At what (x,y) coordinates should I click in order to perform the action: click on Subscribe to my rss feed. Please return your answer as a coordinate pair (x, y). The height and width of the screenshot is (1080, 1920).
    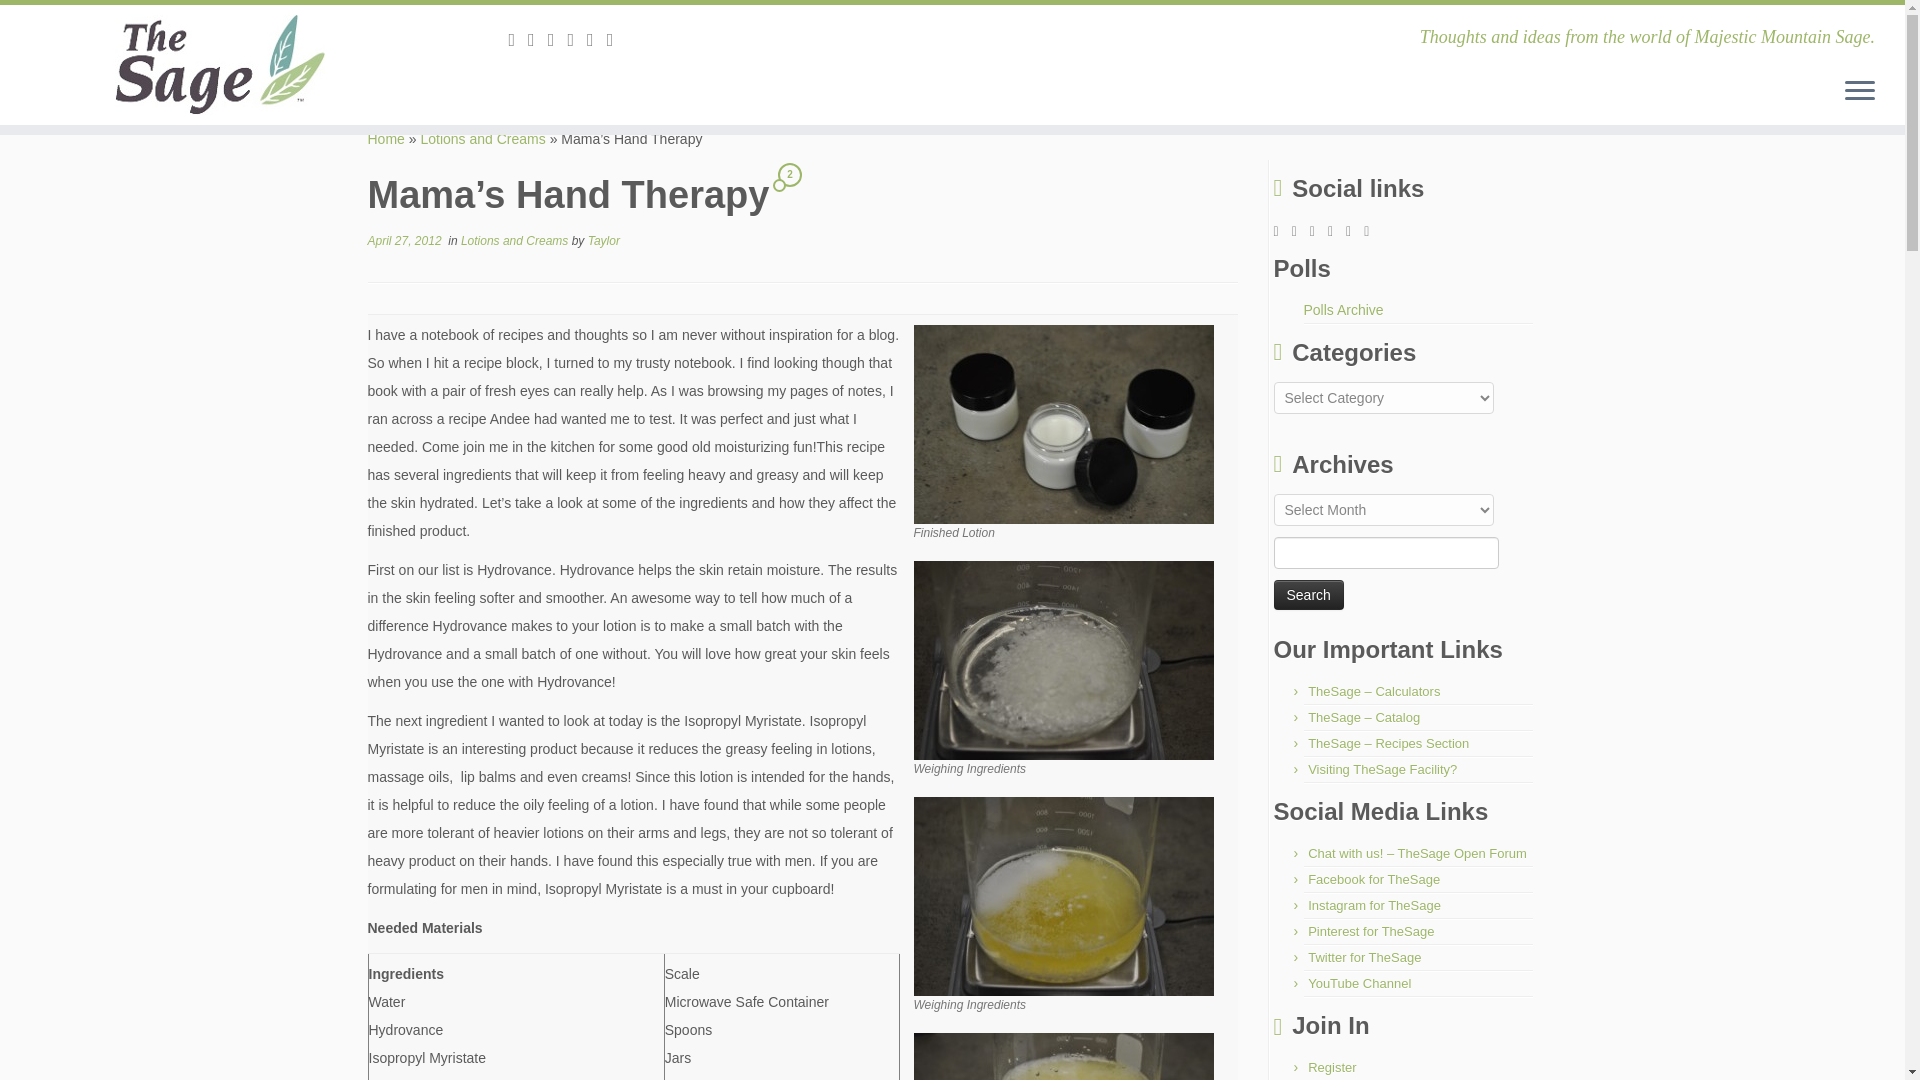
    Looking at the image, I should click on (518, 40).